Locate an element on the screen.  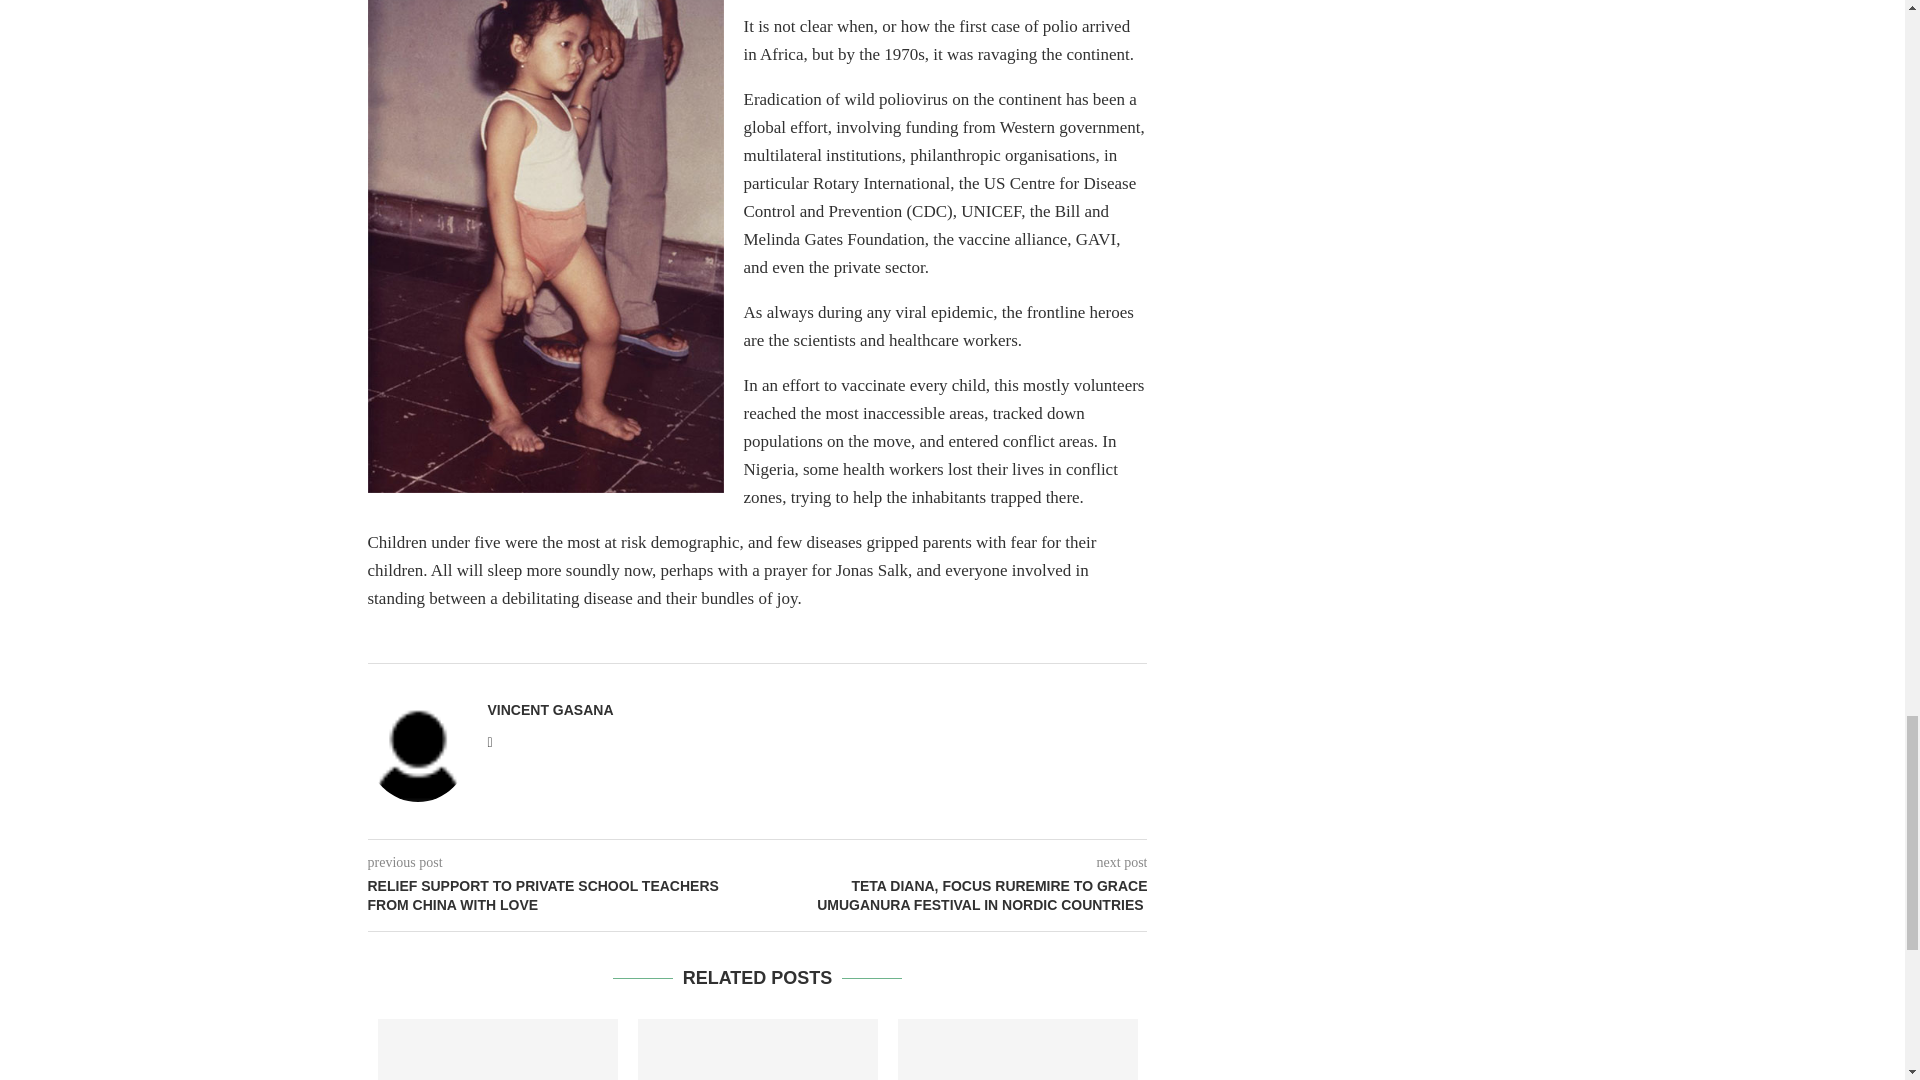
Author Vincent Gasana is located at coordinates (550, 710).